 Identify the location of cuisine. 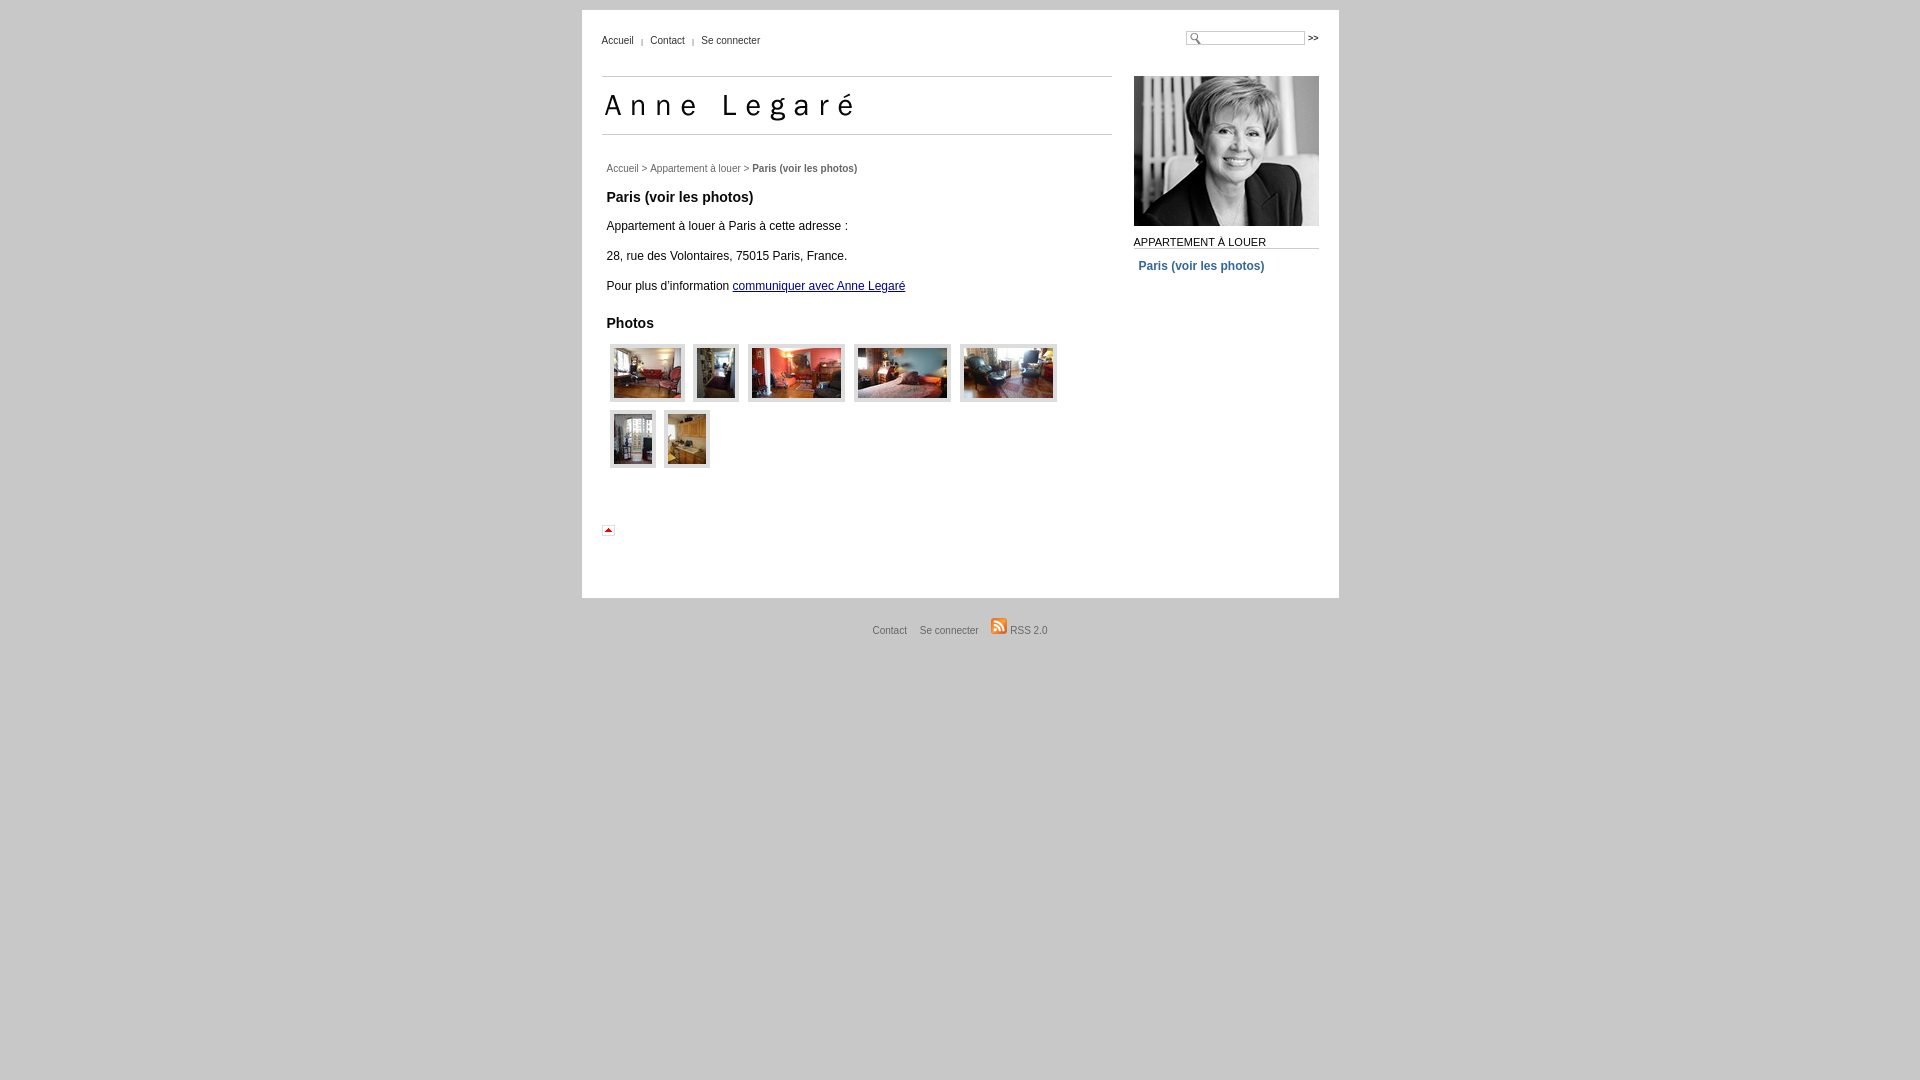
(687, 464).